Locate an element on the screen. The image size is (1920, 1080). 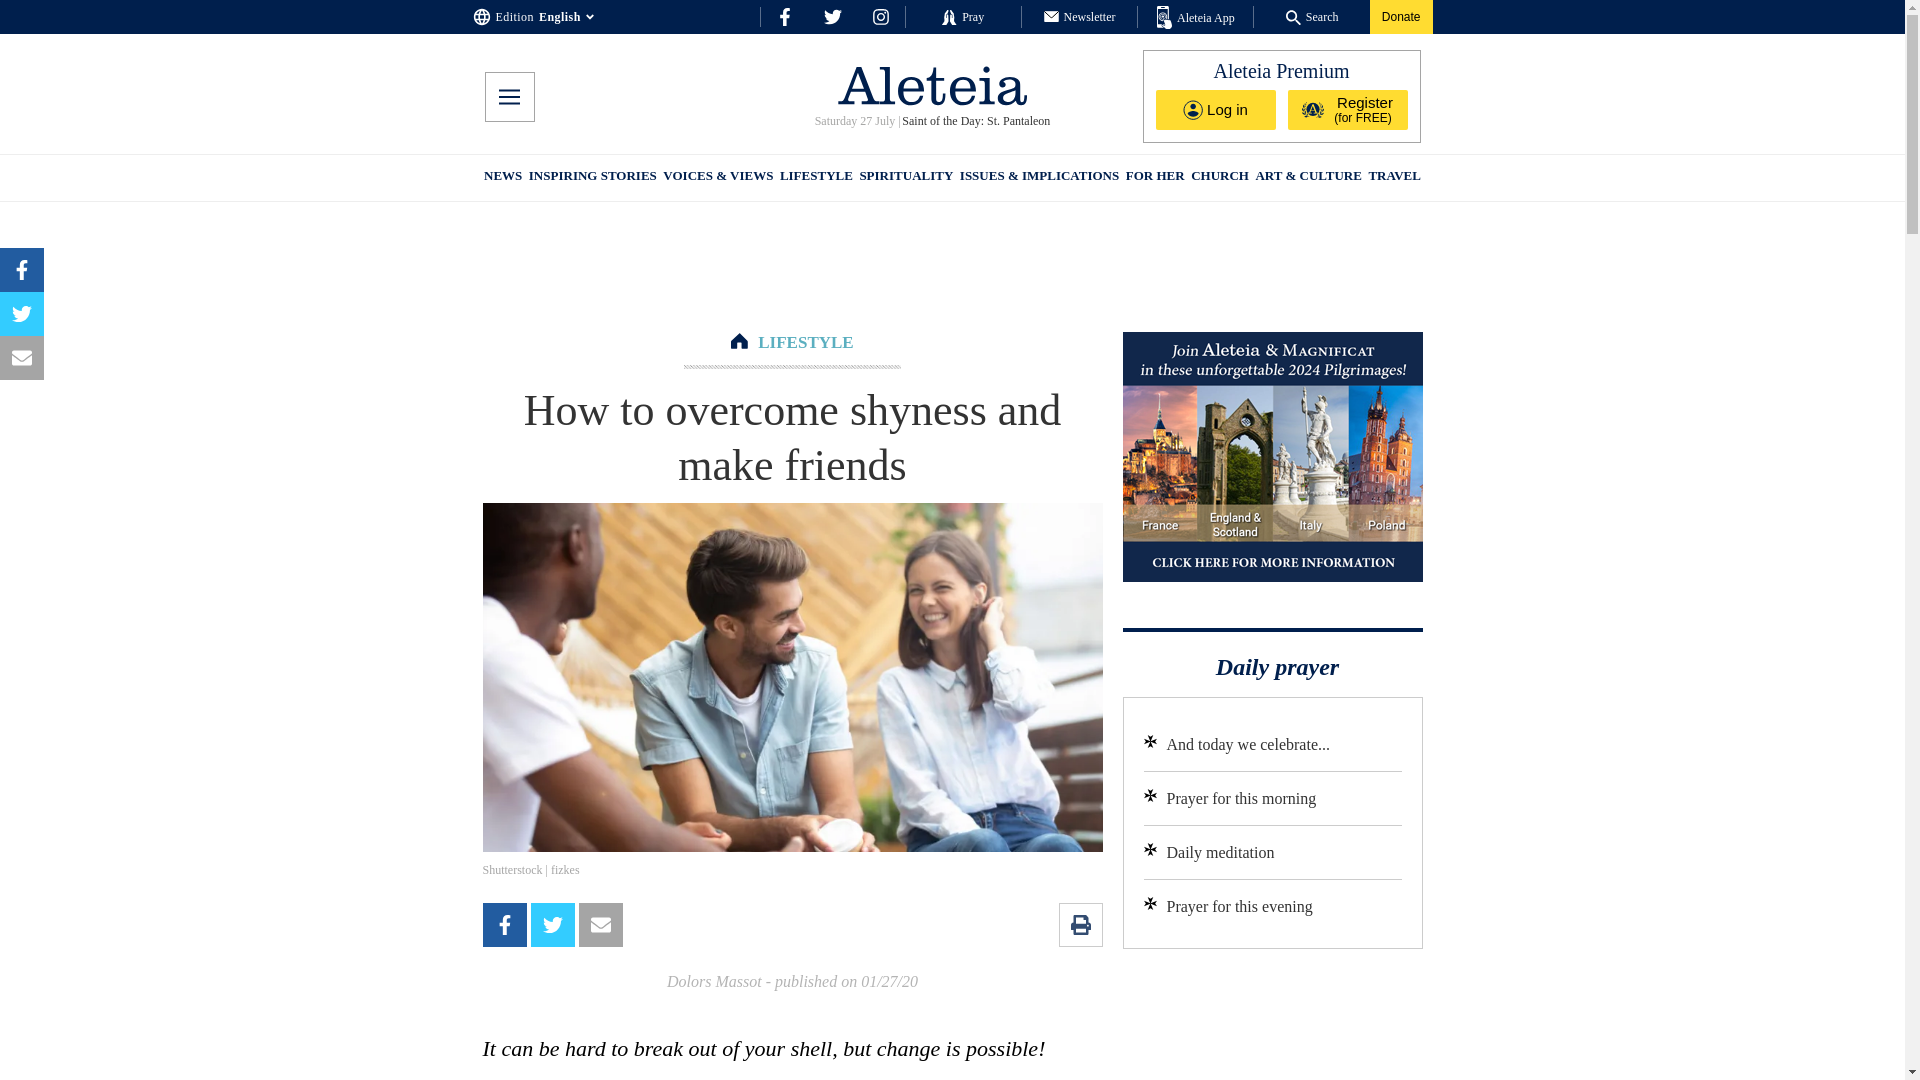
logo-header is located at coordinates (932, 85).